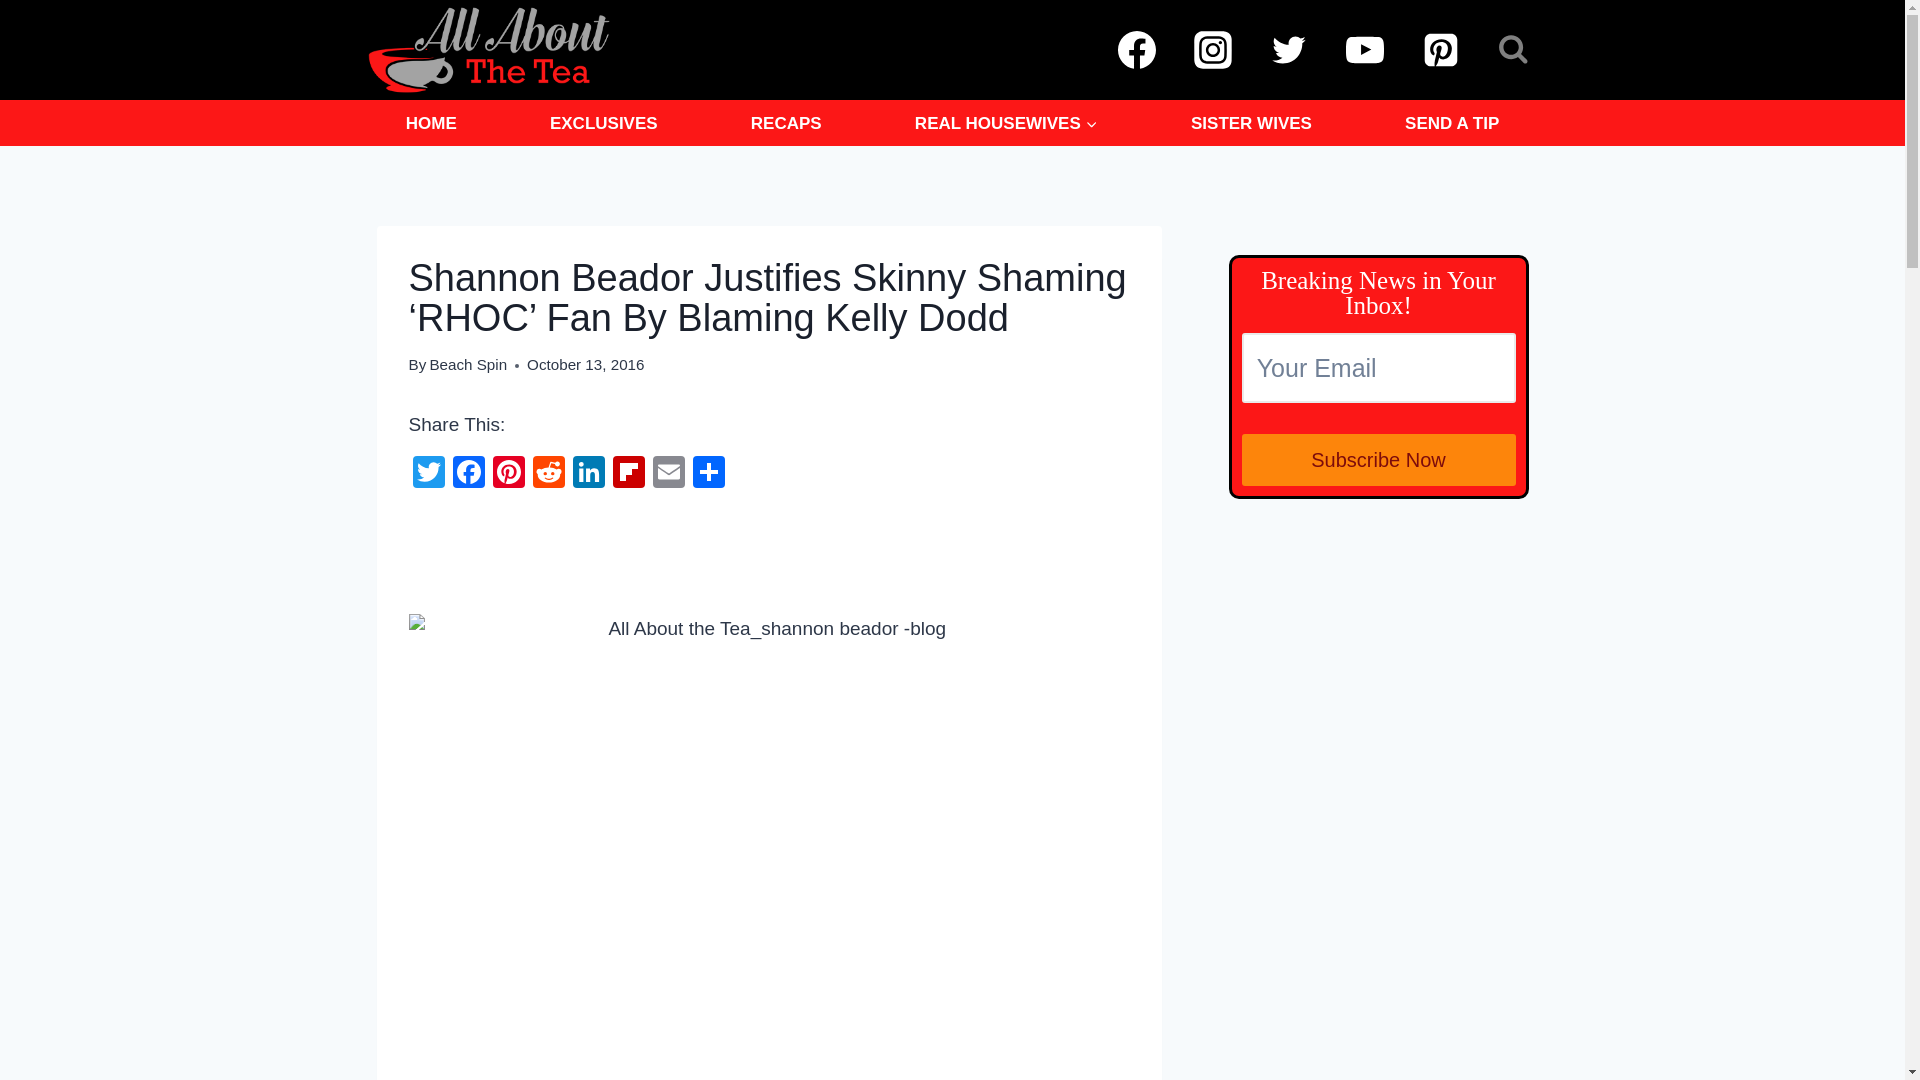 The height and width of the screenshot is (1080, 1920). Describe the element at coordinates (668, 474) in the screenshot. I see `Email` at that location.